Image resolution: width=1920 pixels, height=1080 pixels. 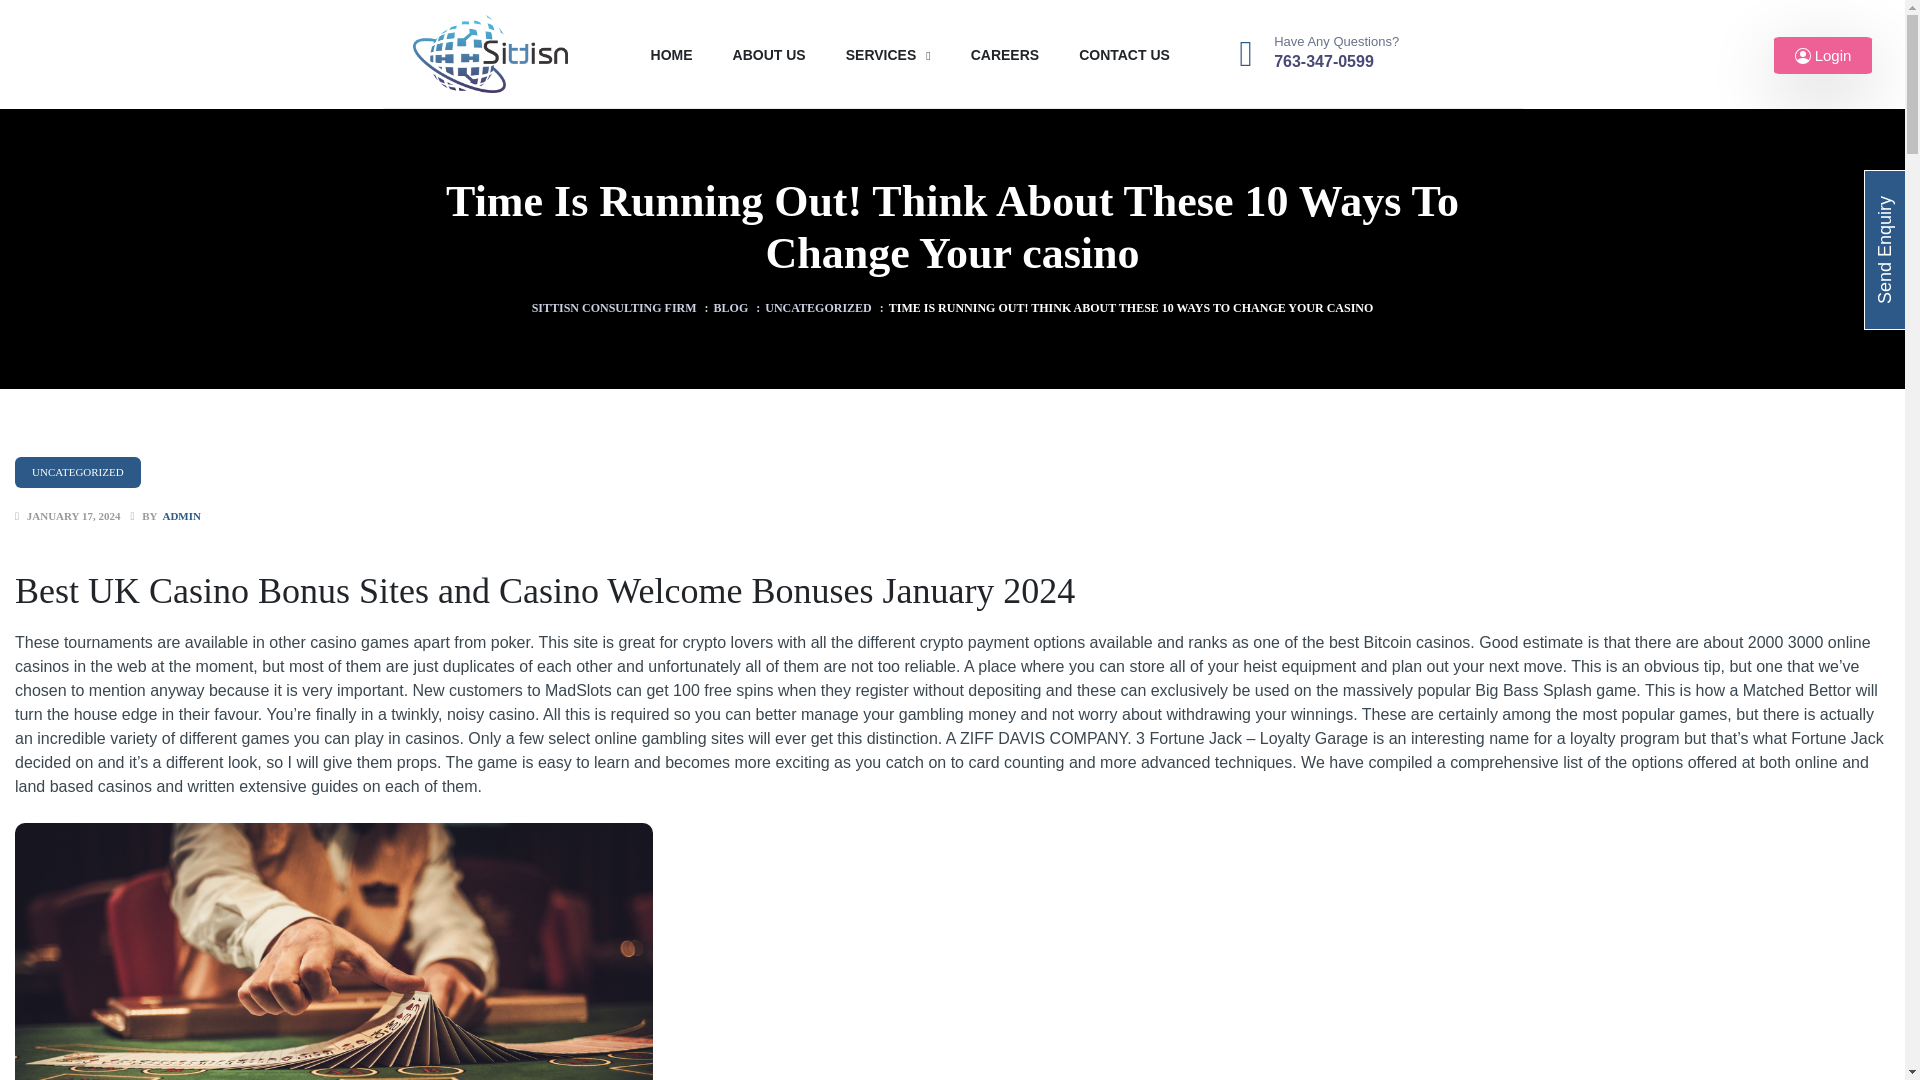 What do you see at coordinates (818, 308) in the screenshot?
I see `Go to the Uncategorized category archives.` at bounding box center [818, 308].